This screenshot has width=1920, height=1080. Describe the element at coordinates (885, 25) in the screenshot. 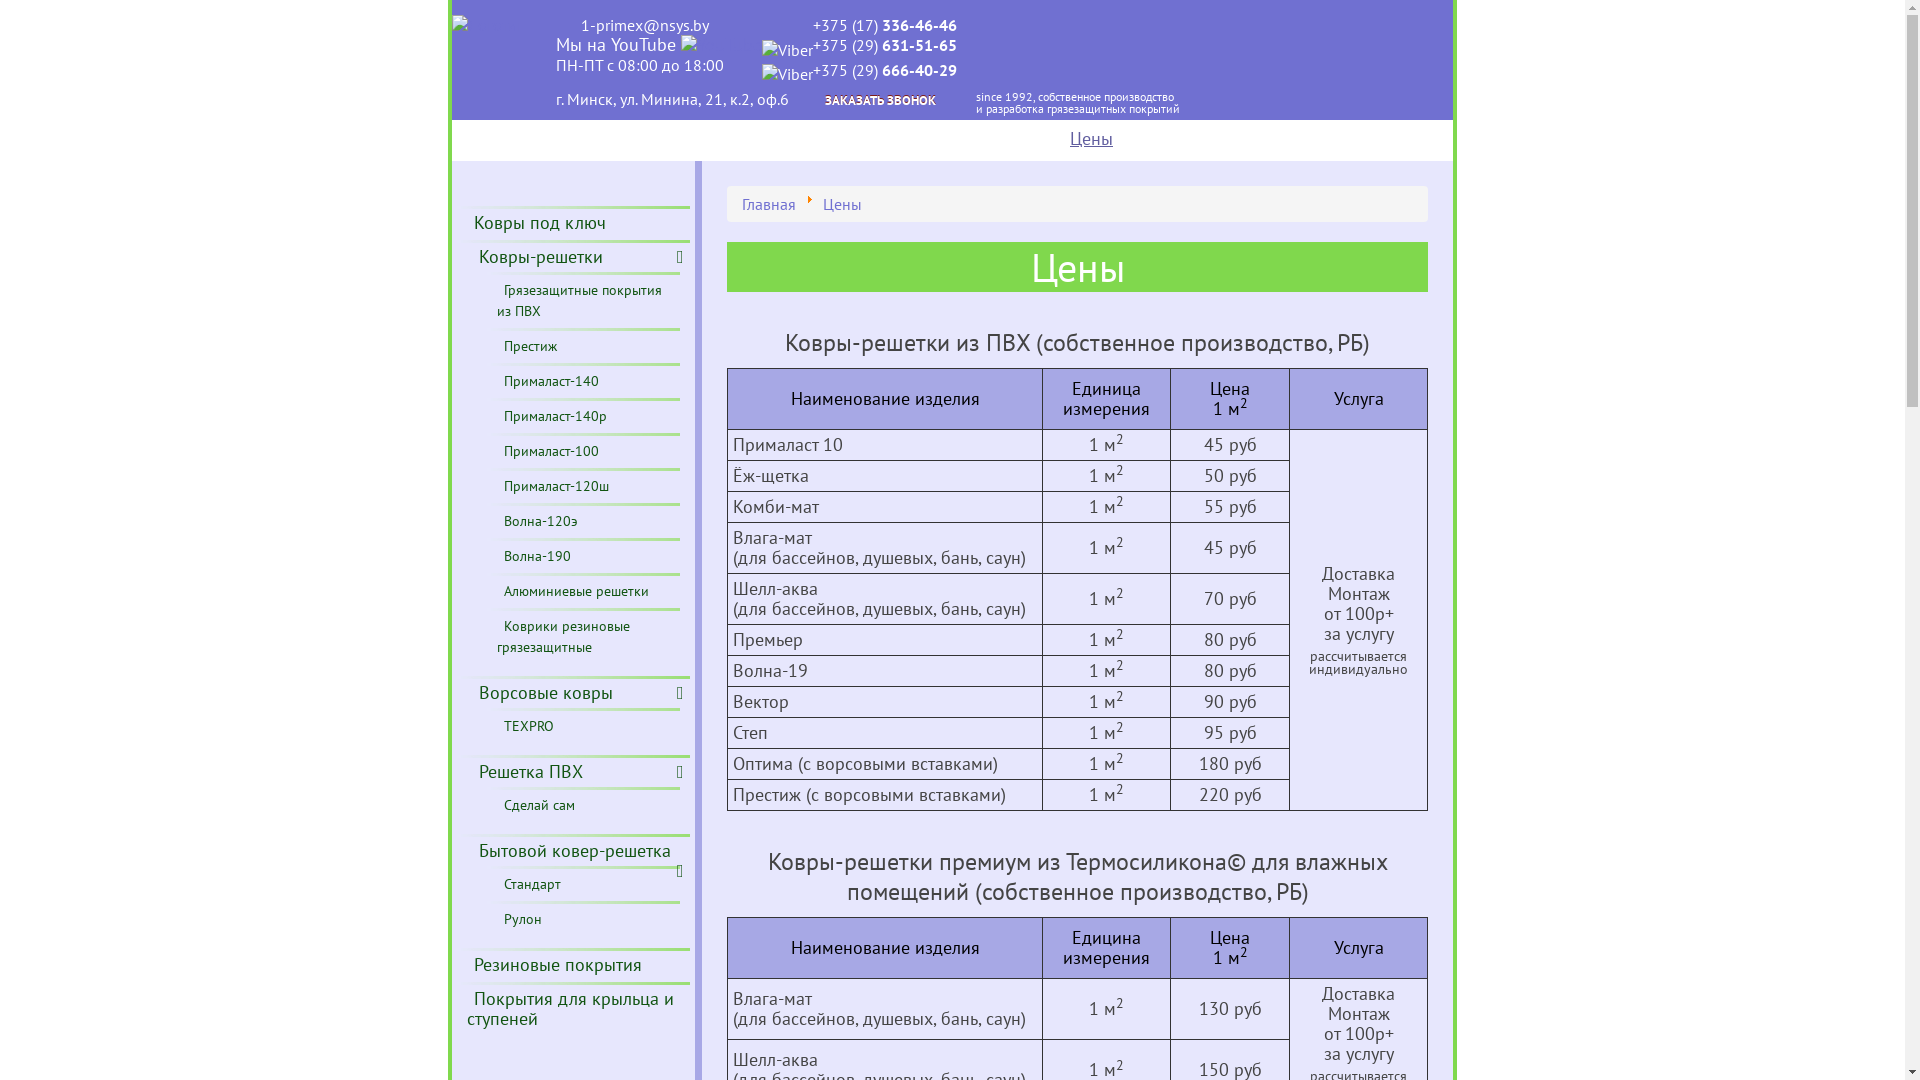

I see `+375 (17) 336-46-46` at that location.